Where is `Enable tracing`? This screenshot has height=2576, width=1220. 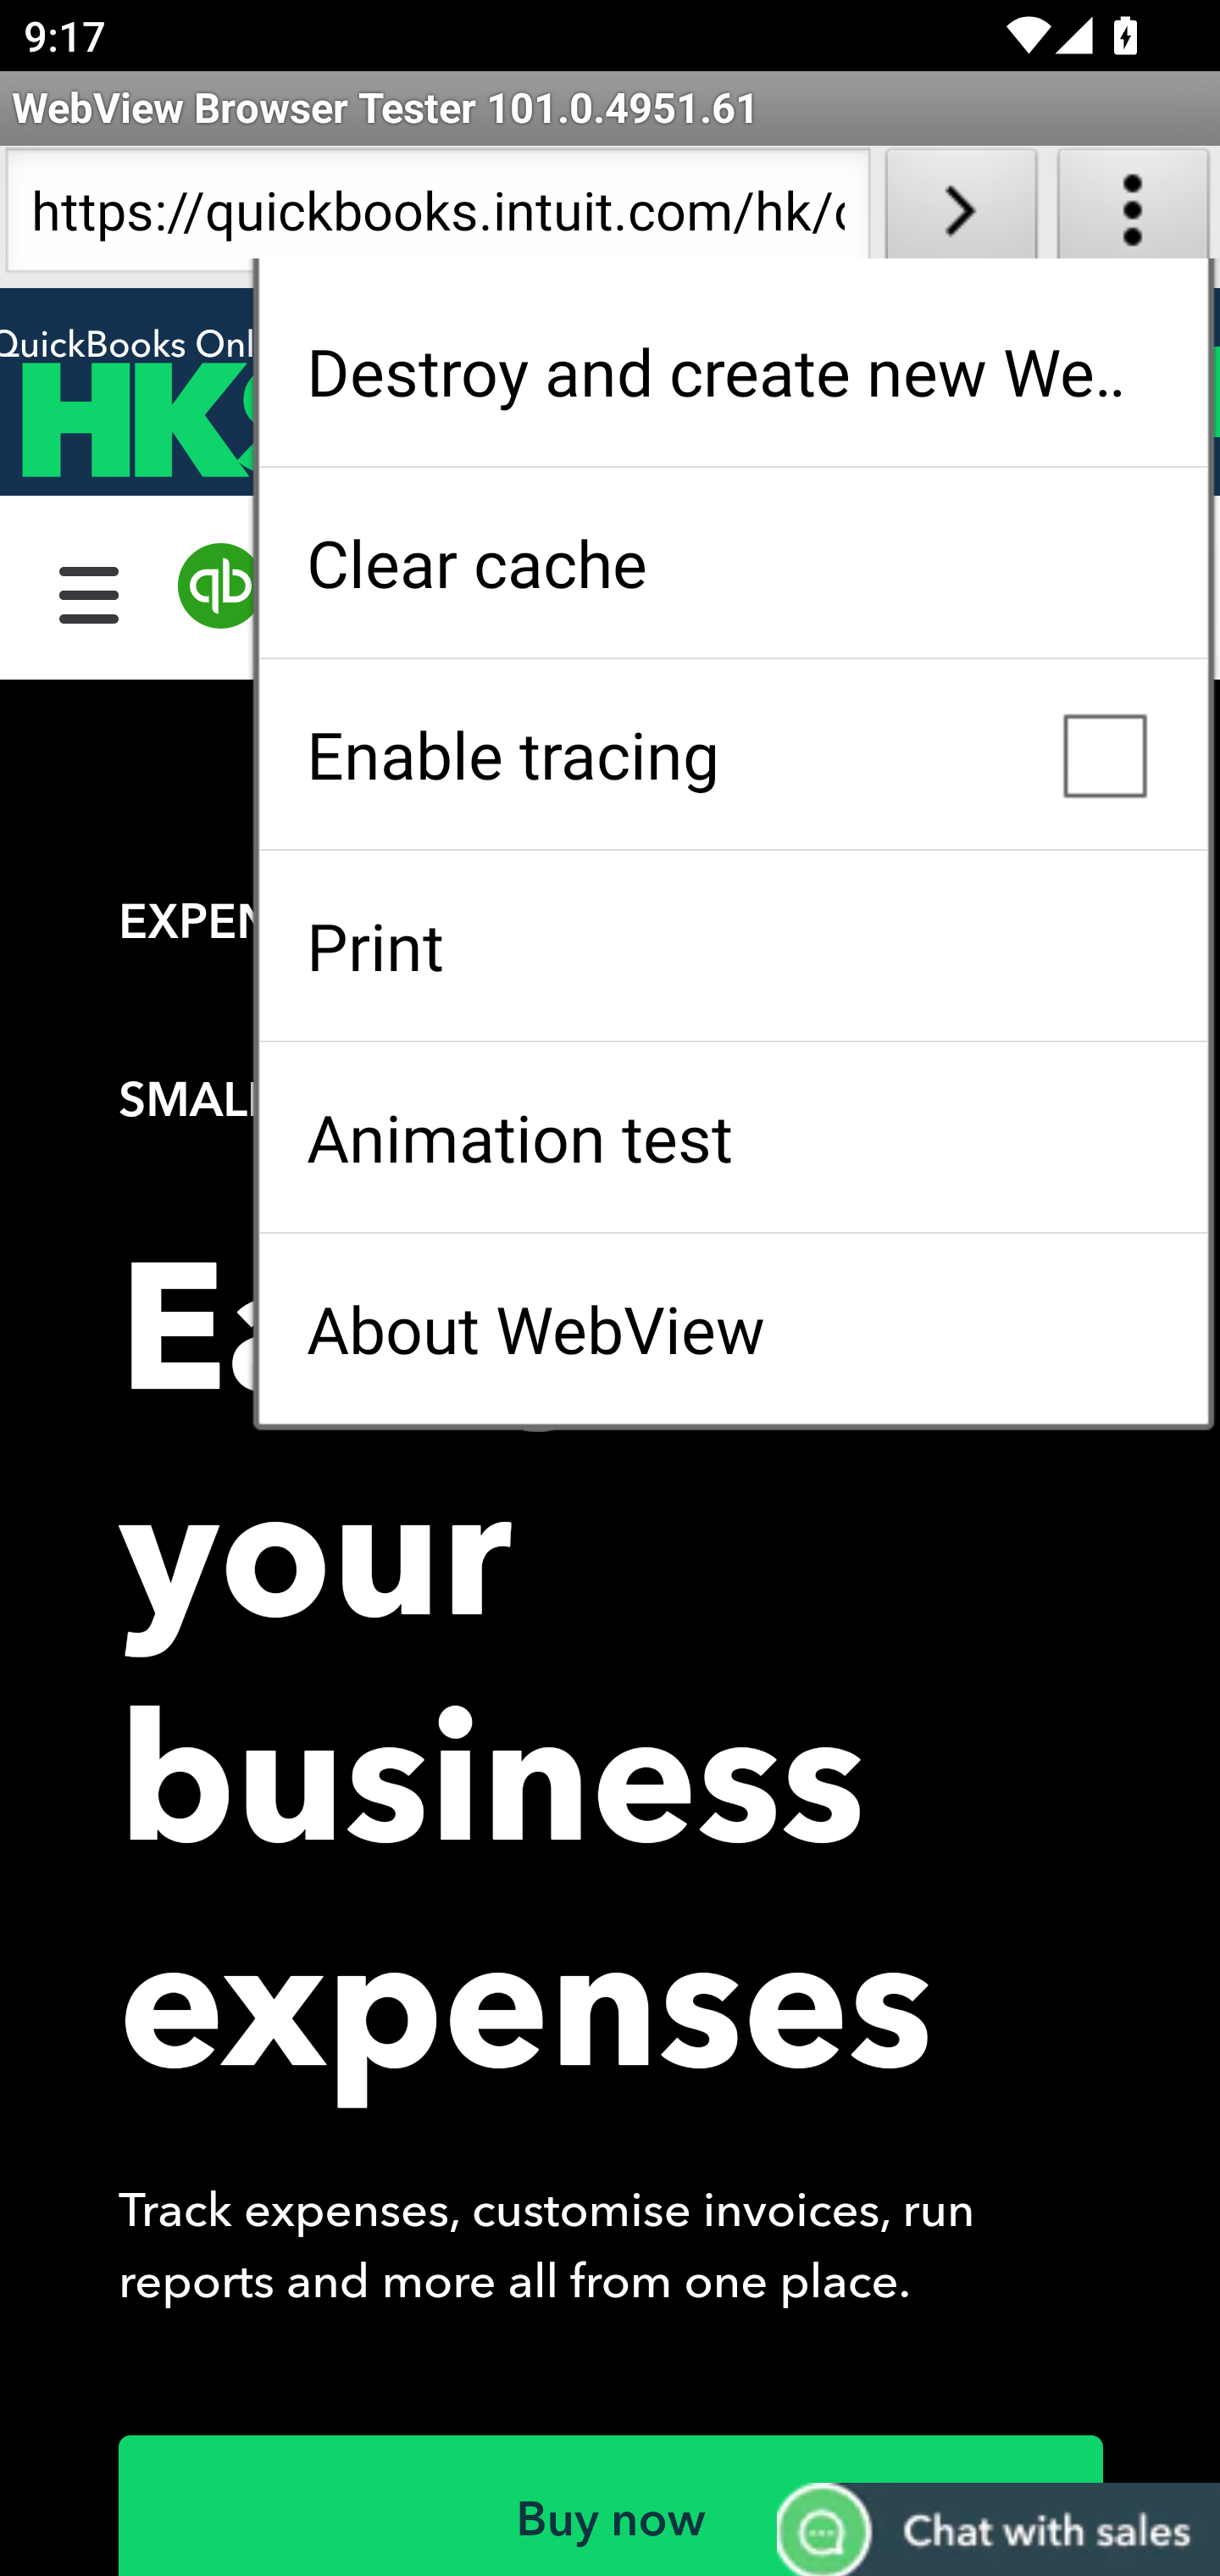
Enable tracing is located at coordinates (733, 754).